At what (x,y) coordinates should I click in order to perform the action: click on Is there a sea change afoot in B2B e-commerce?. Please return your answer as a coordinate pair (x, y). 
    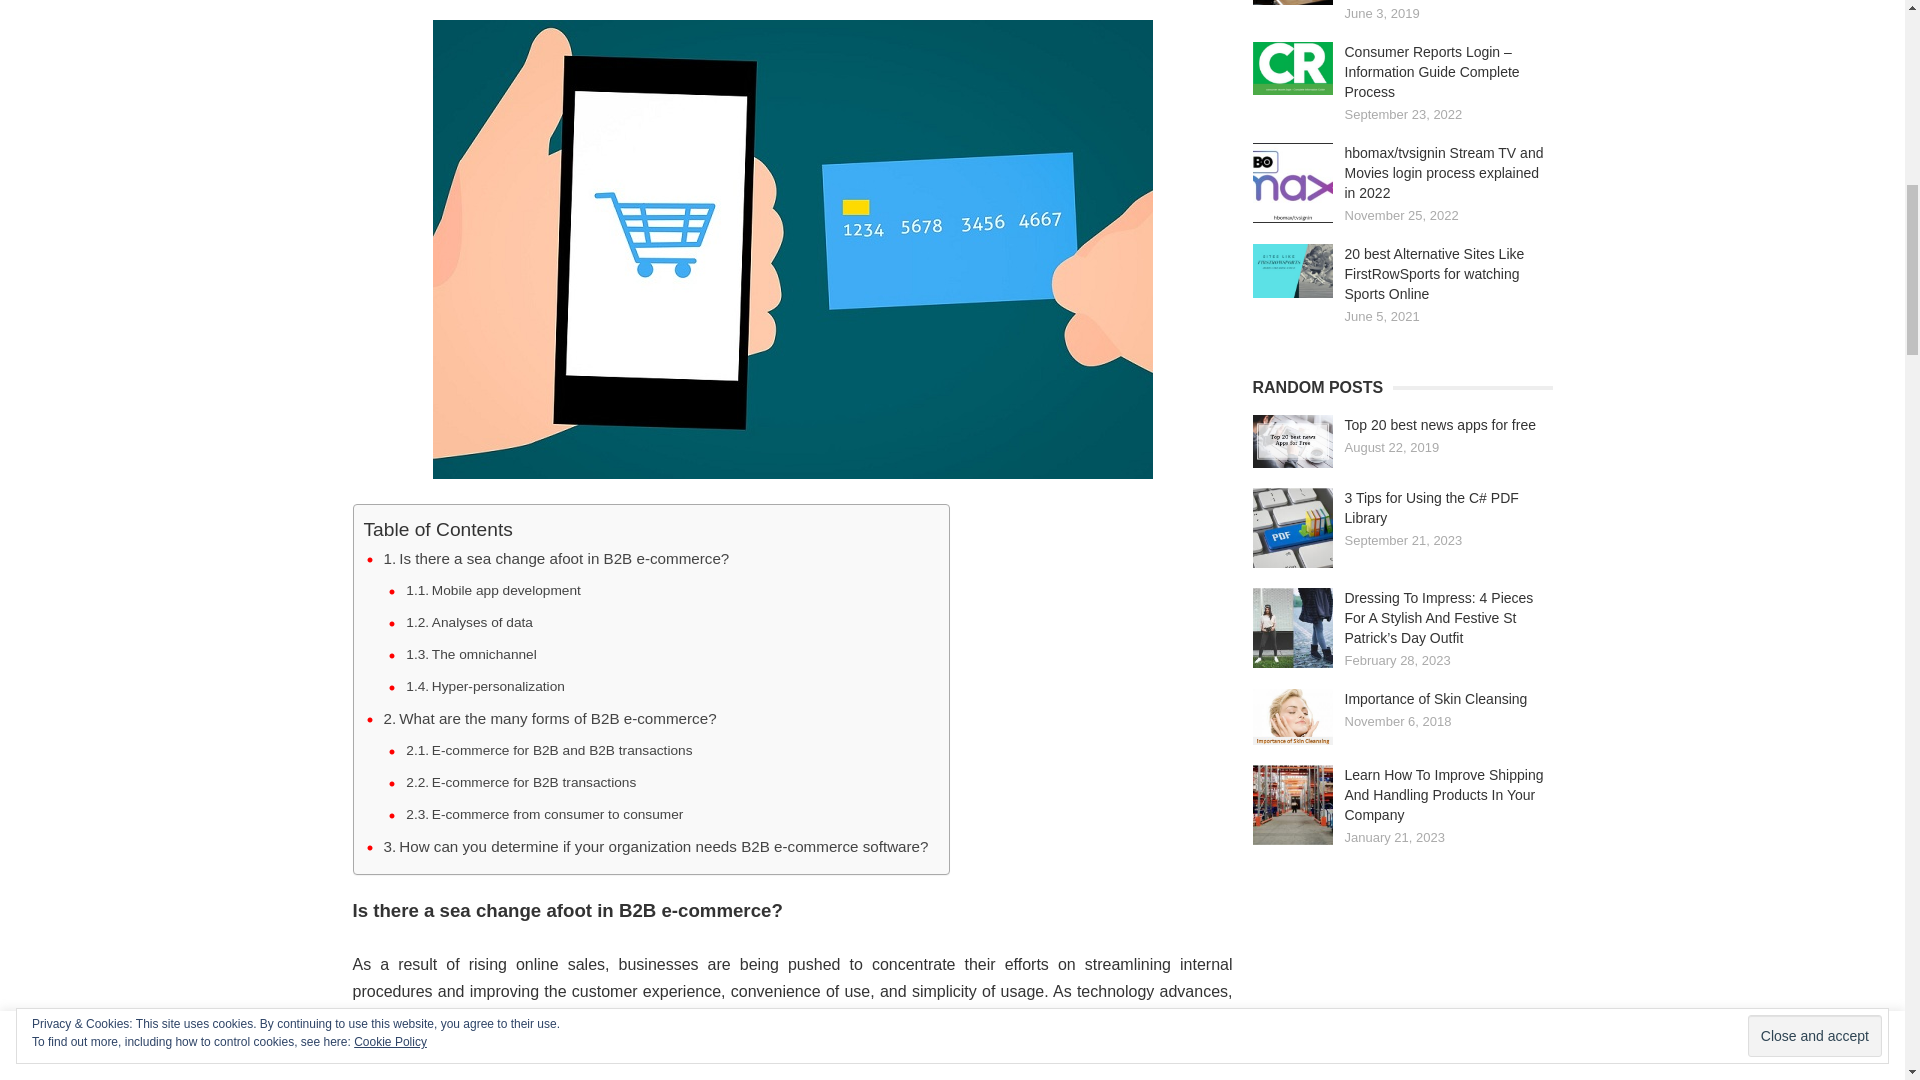
    Looking at the image, I should click on (556, 558).